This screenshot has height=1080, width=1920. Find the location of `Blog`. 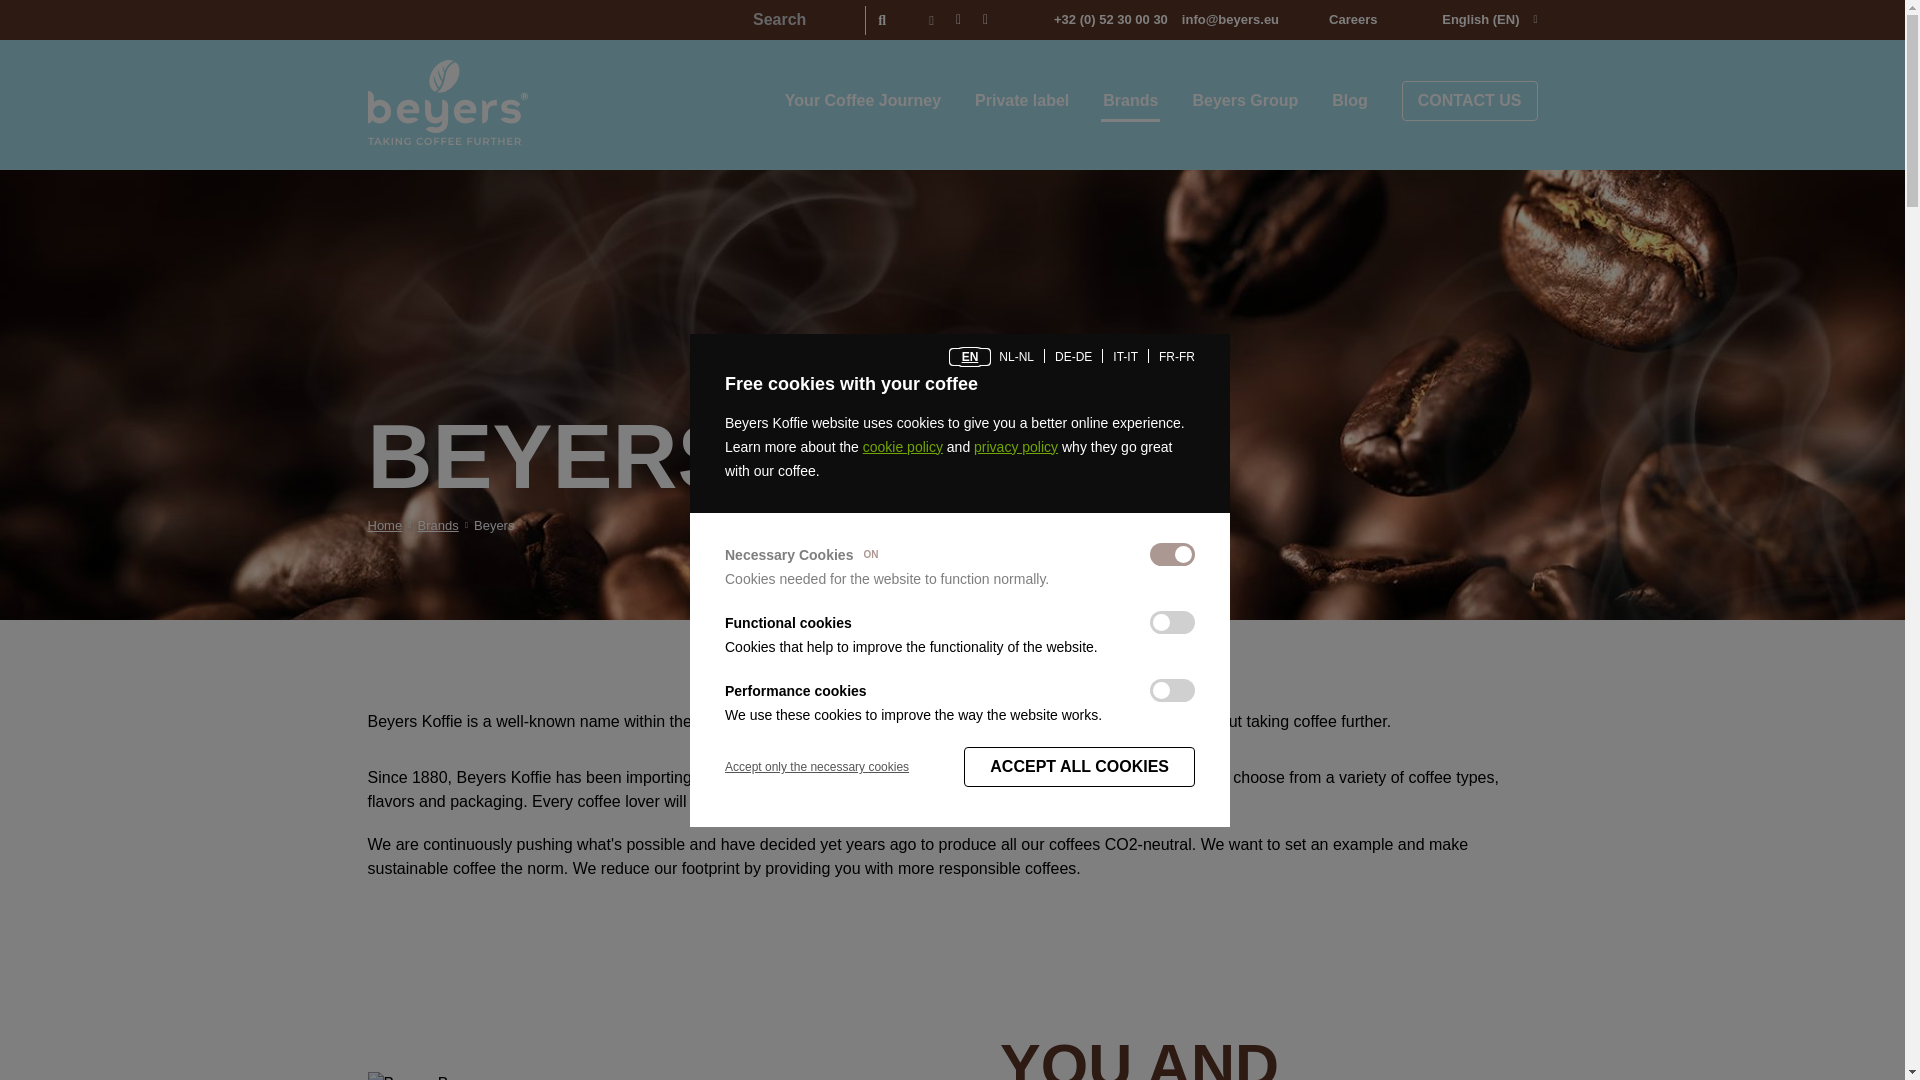

Blog is located at coordinates (1350, 100).